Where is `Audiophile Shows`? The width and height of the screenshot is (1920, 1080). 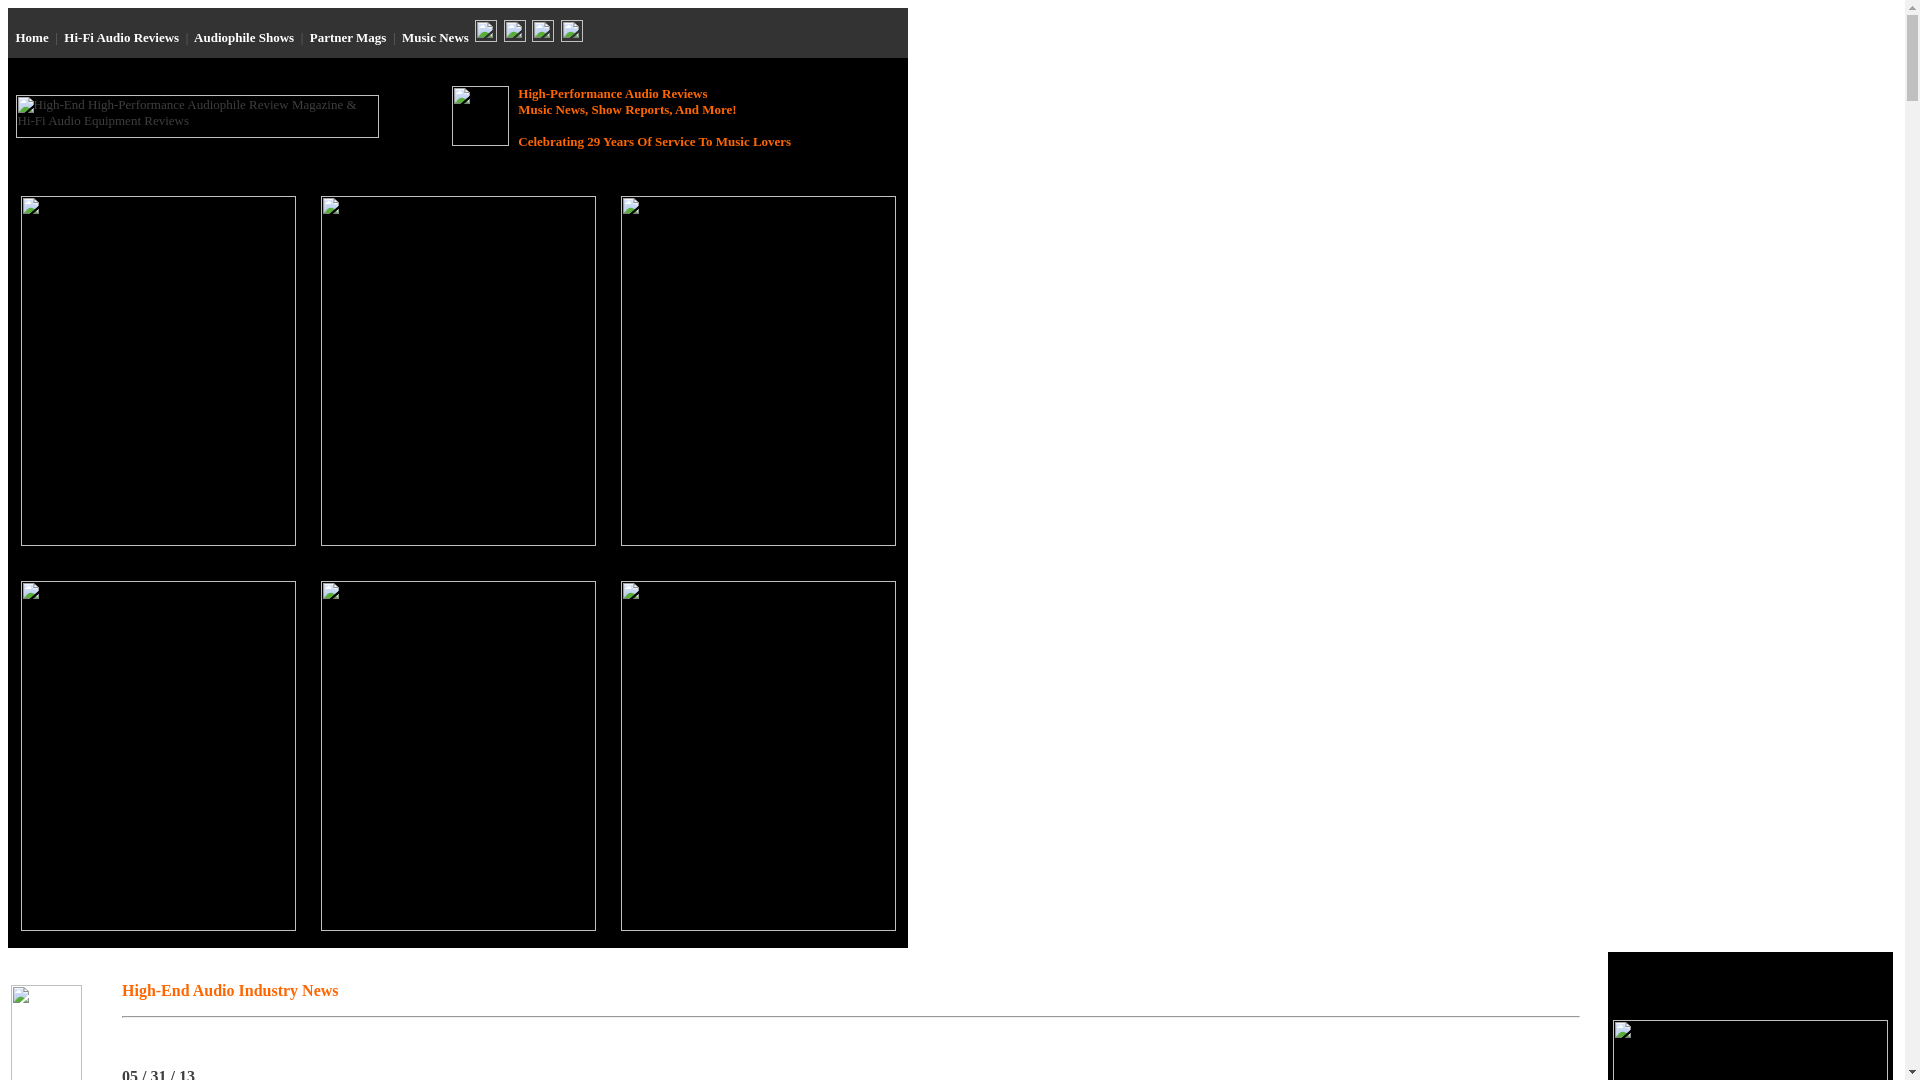 Audiophile Shows is located at coordinates (243, 38).